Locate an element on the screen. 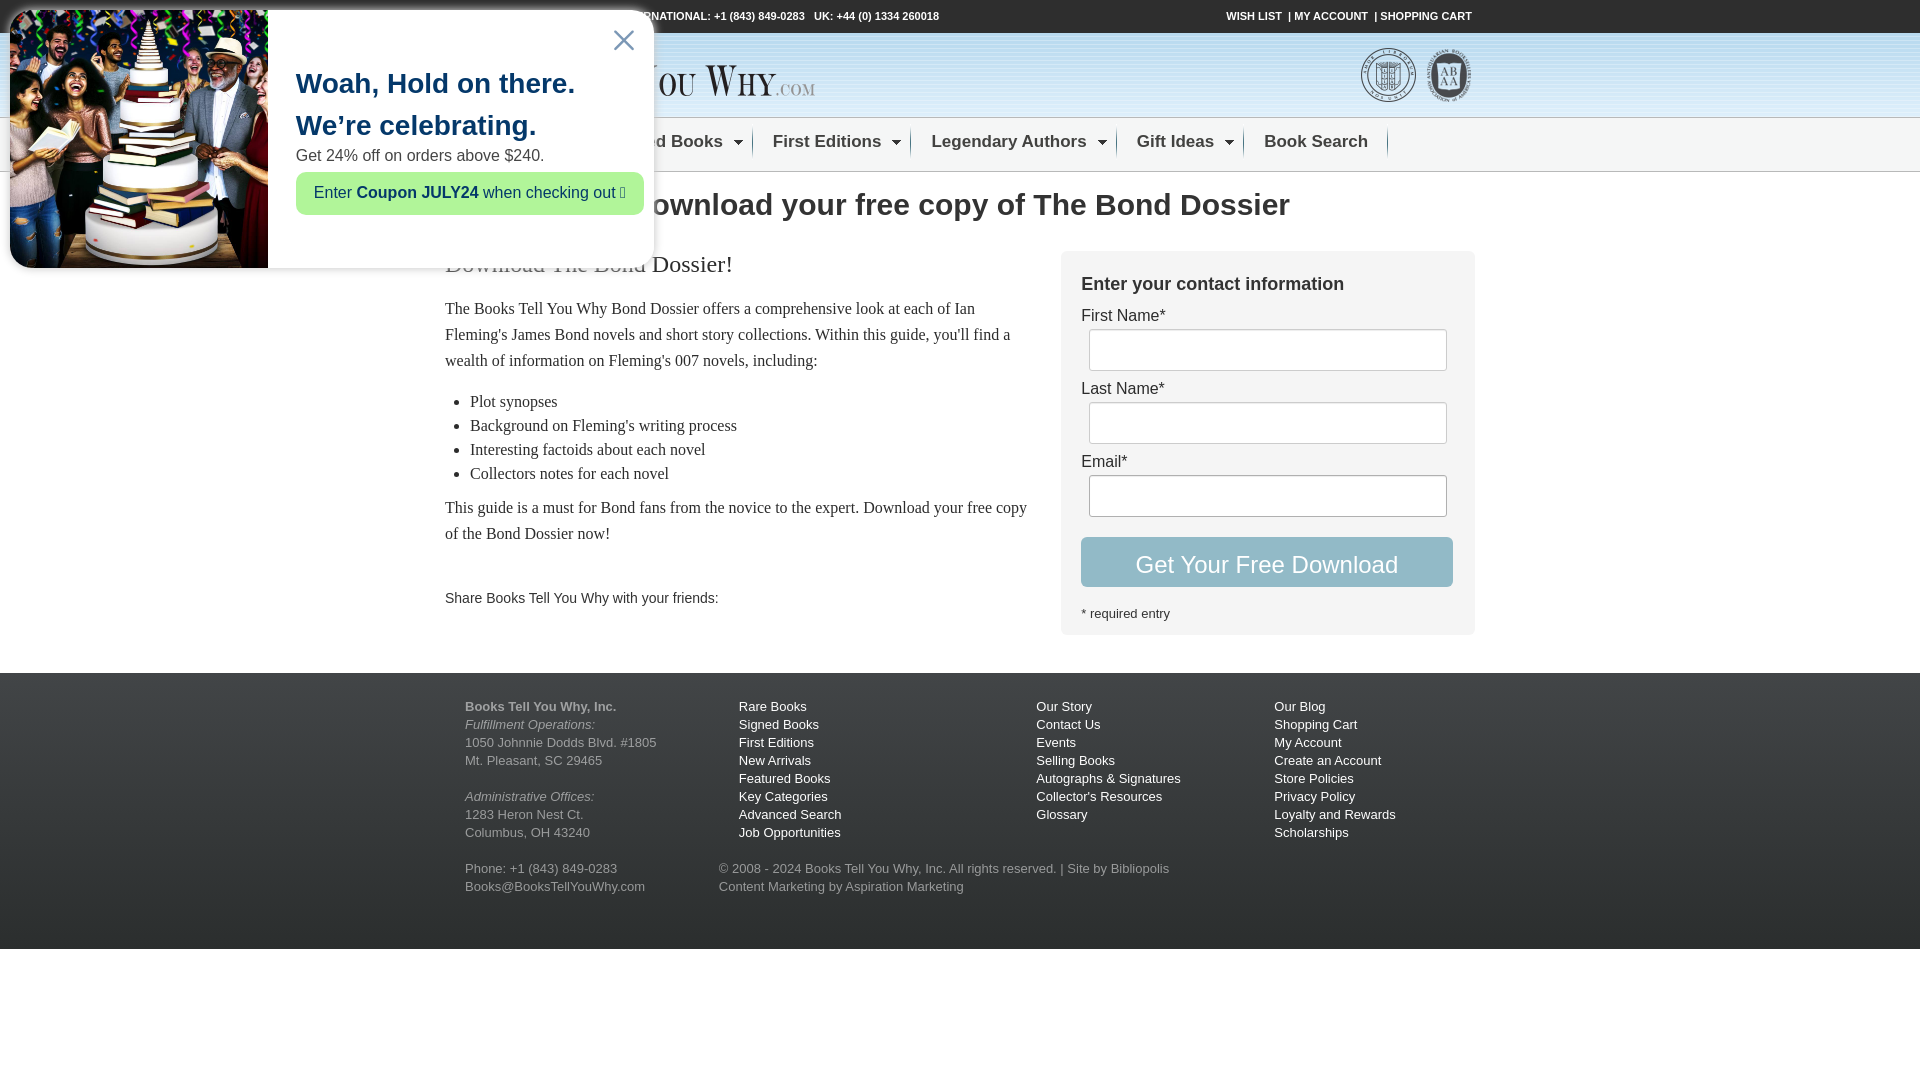  Legendary Authors is located at coordinates (1008, 142).